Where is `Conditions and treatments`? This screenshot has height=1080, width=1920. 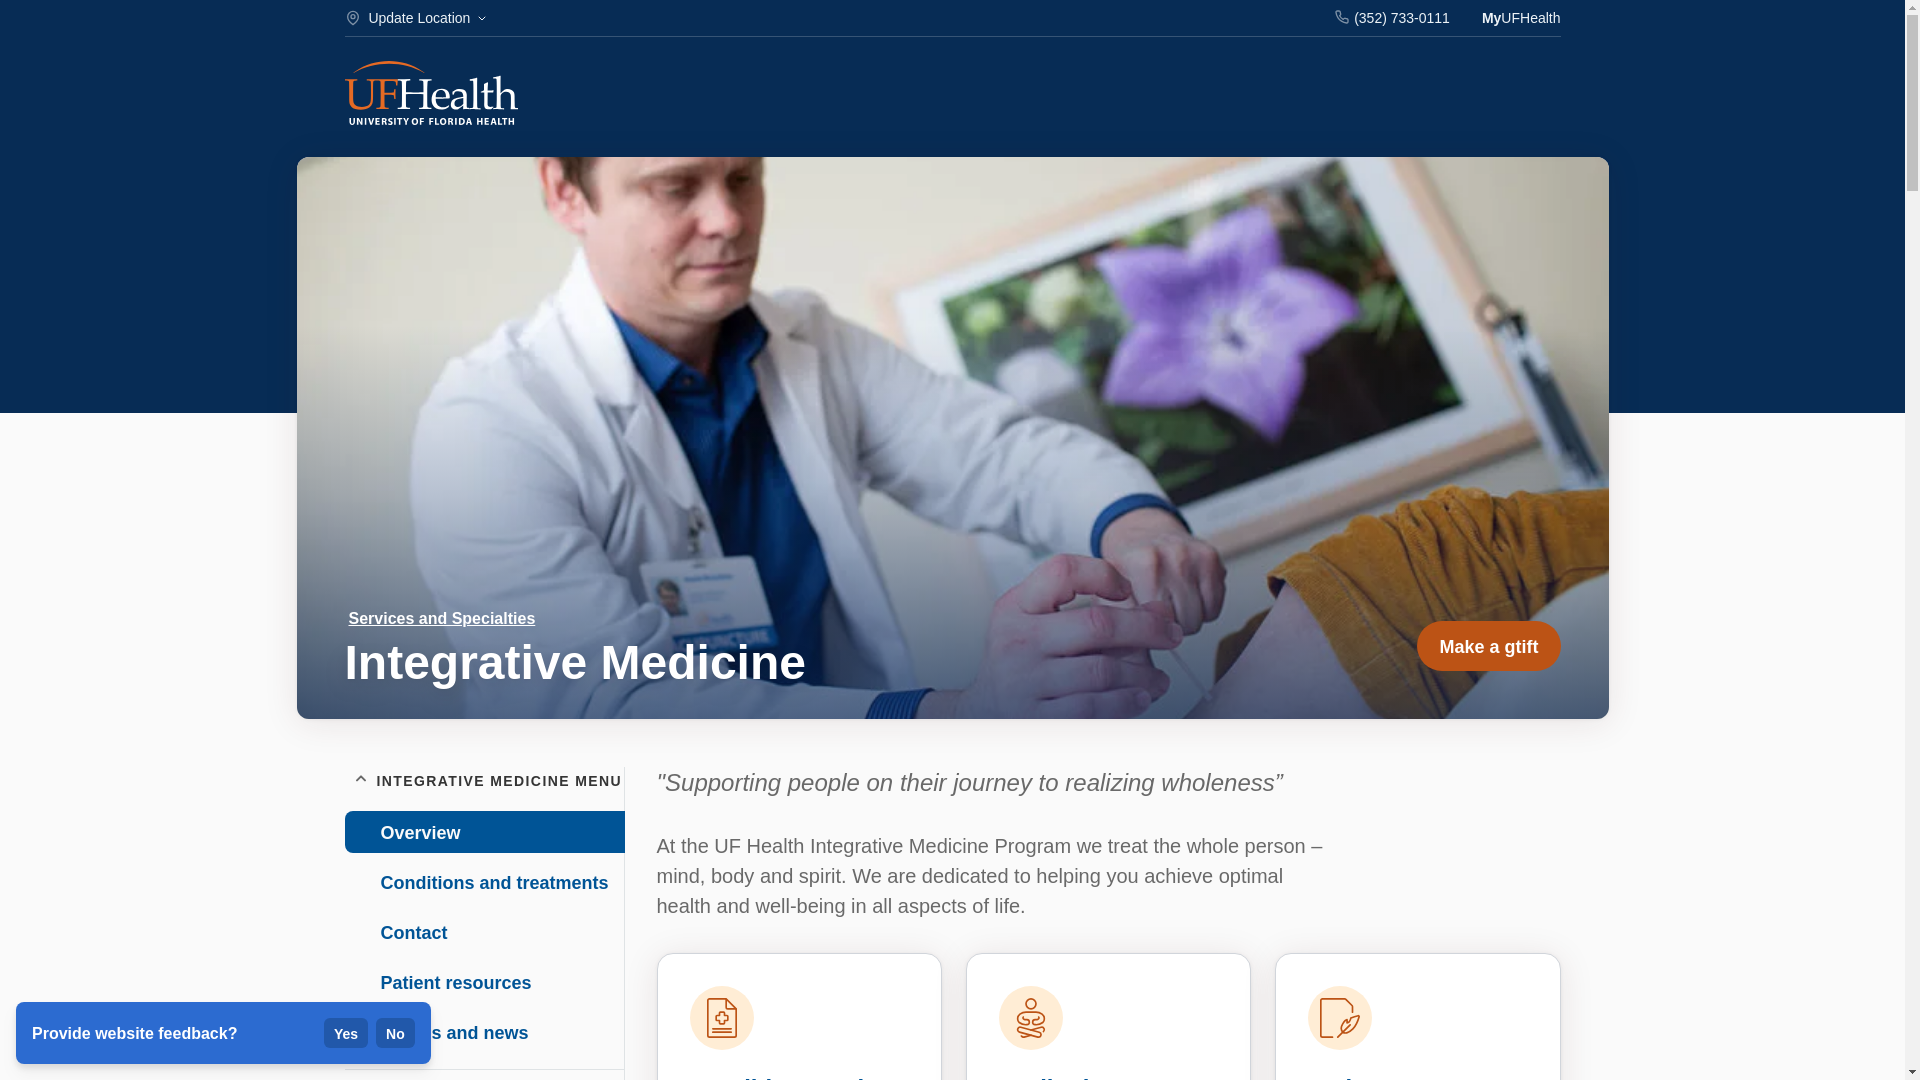
Conditions and treatments is located at coordinates (777, 1077).